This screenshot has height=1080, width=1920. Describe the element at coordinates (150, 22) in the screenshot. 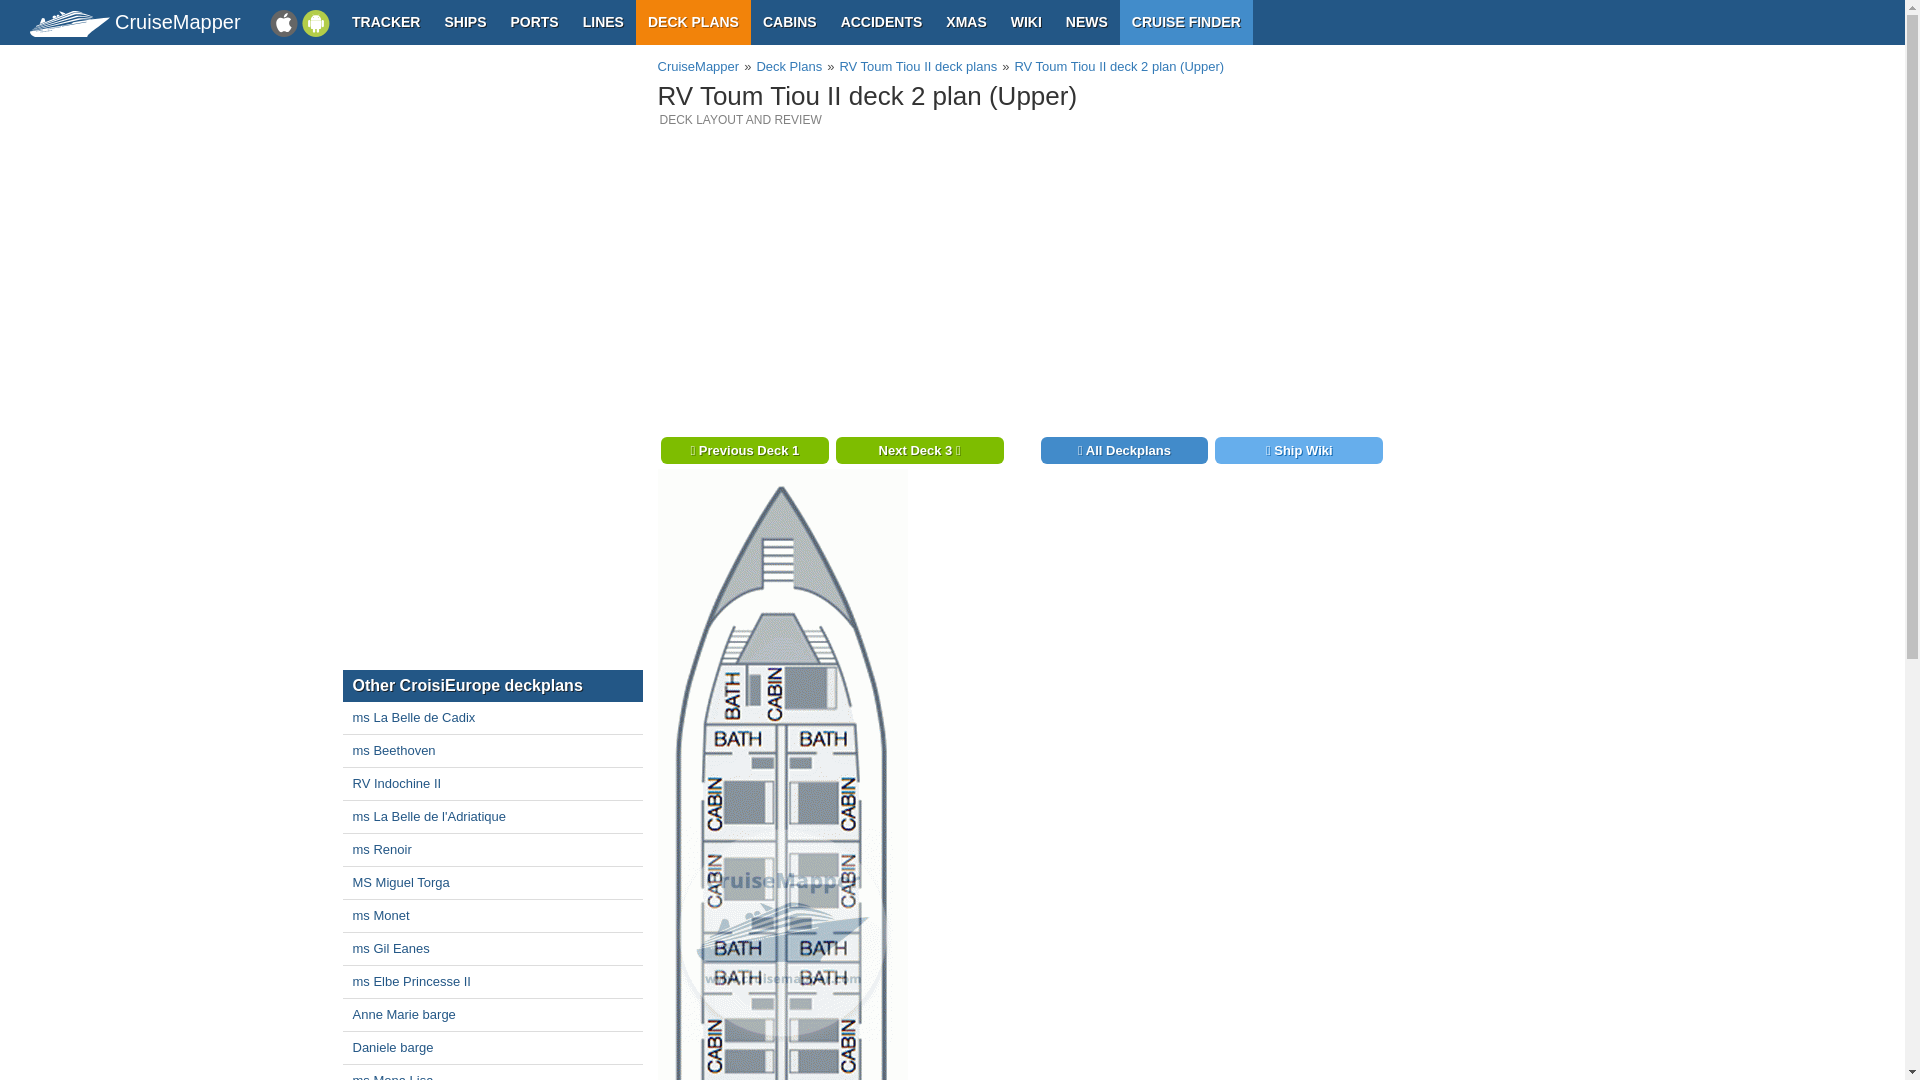

I see `CruiseMapper` at that location.